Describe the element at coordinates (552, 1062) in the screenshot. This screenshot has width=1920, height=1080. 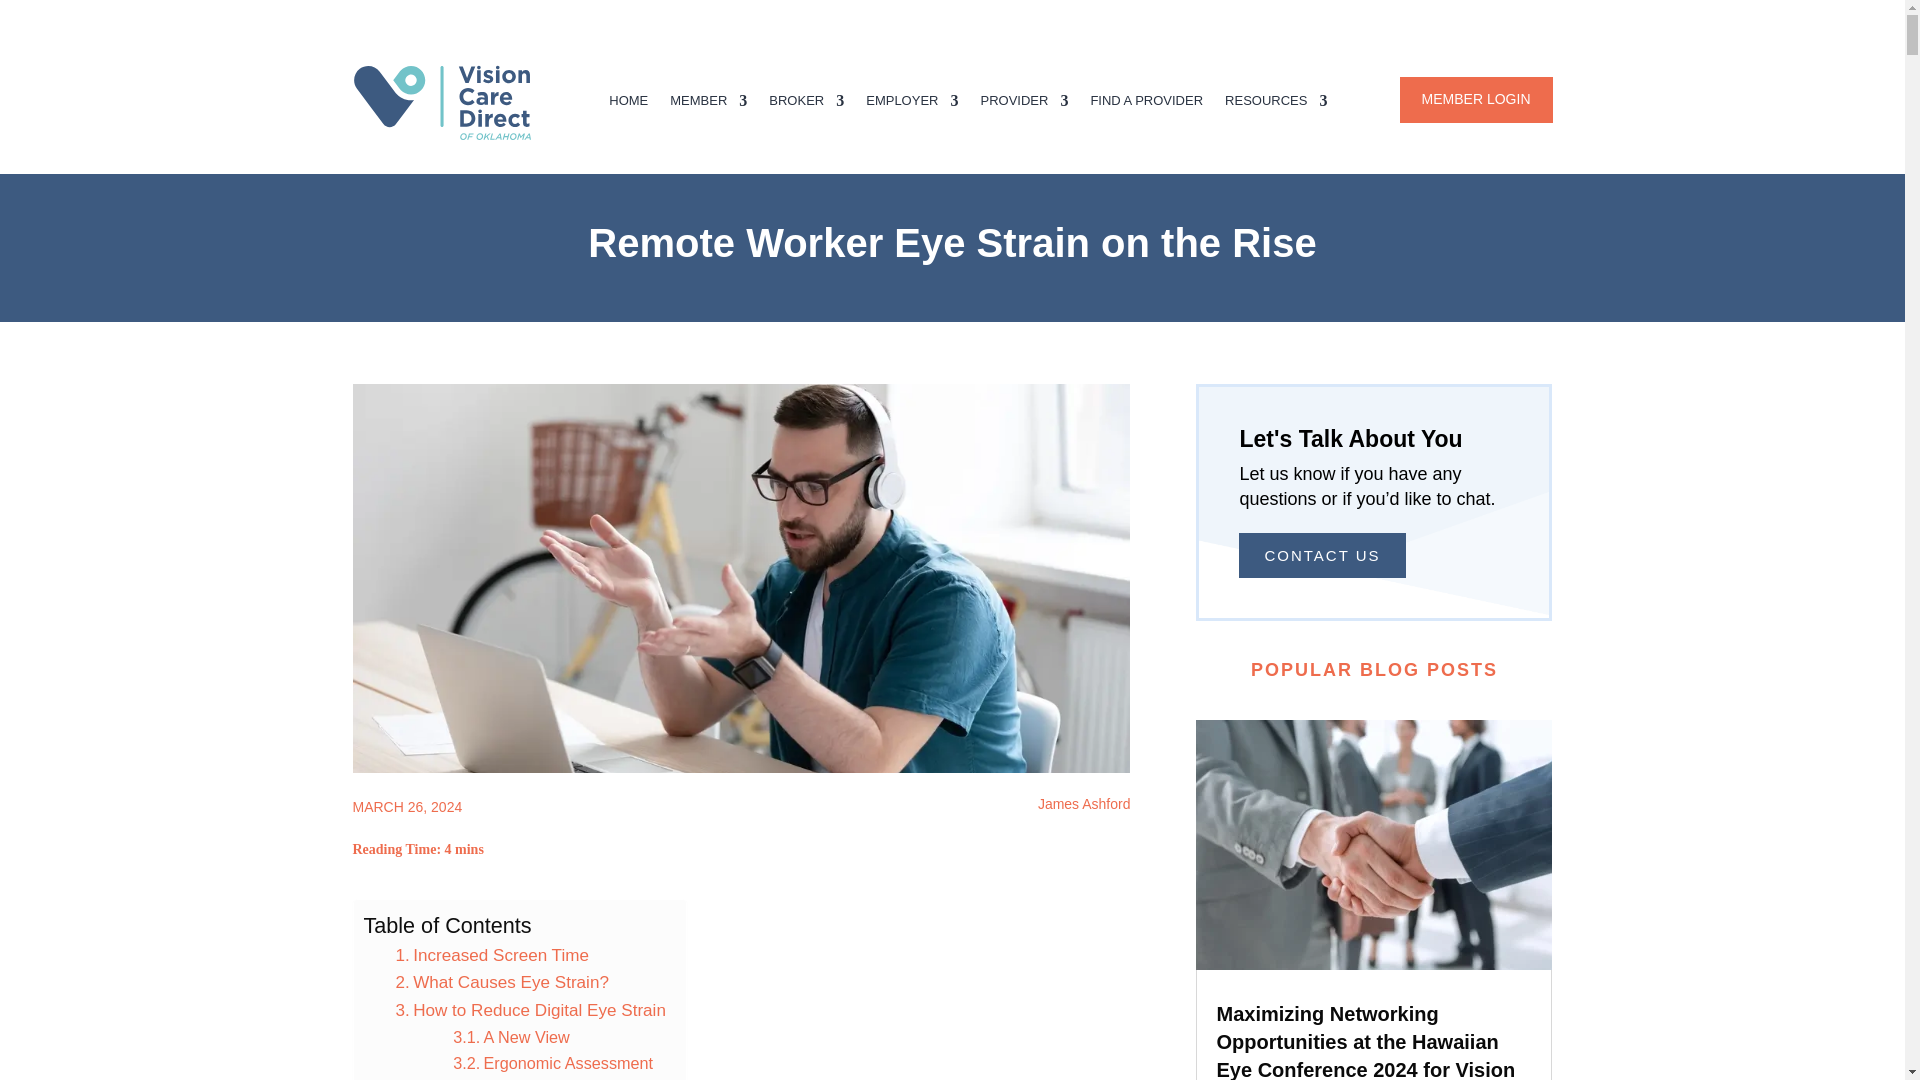
I see `Ergonomic Assessment` at that location.